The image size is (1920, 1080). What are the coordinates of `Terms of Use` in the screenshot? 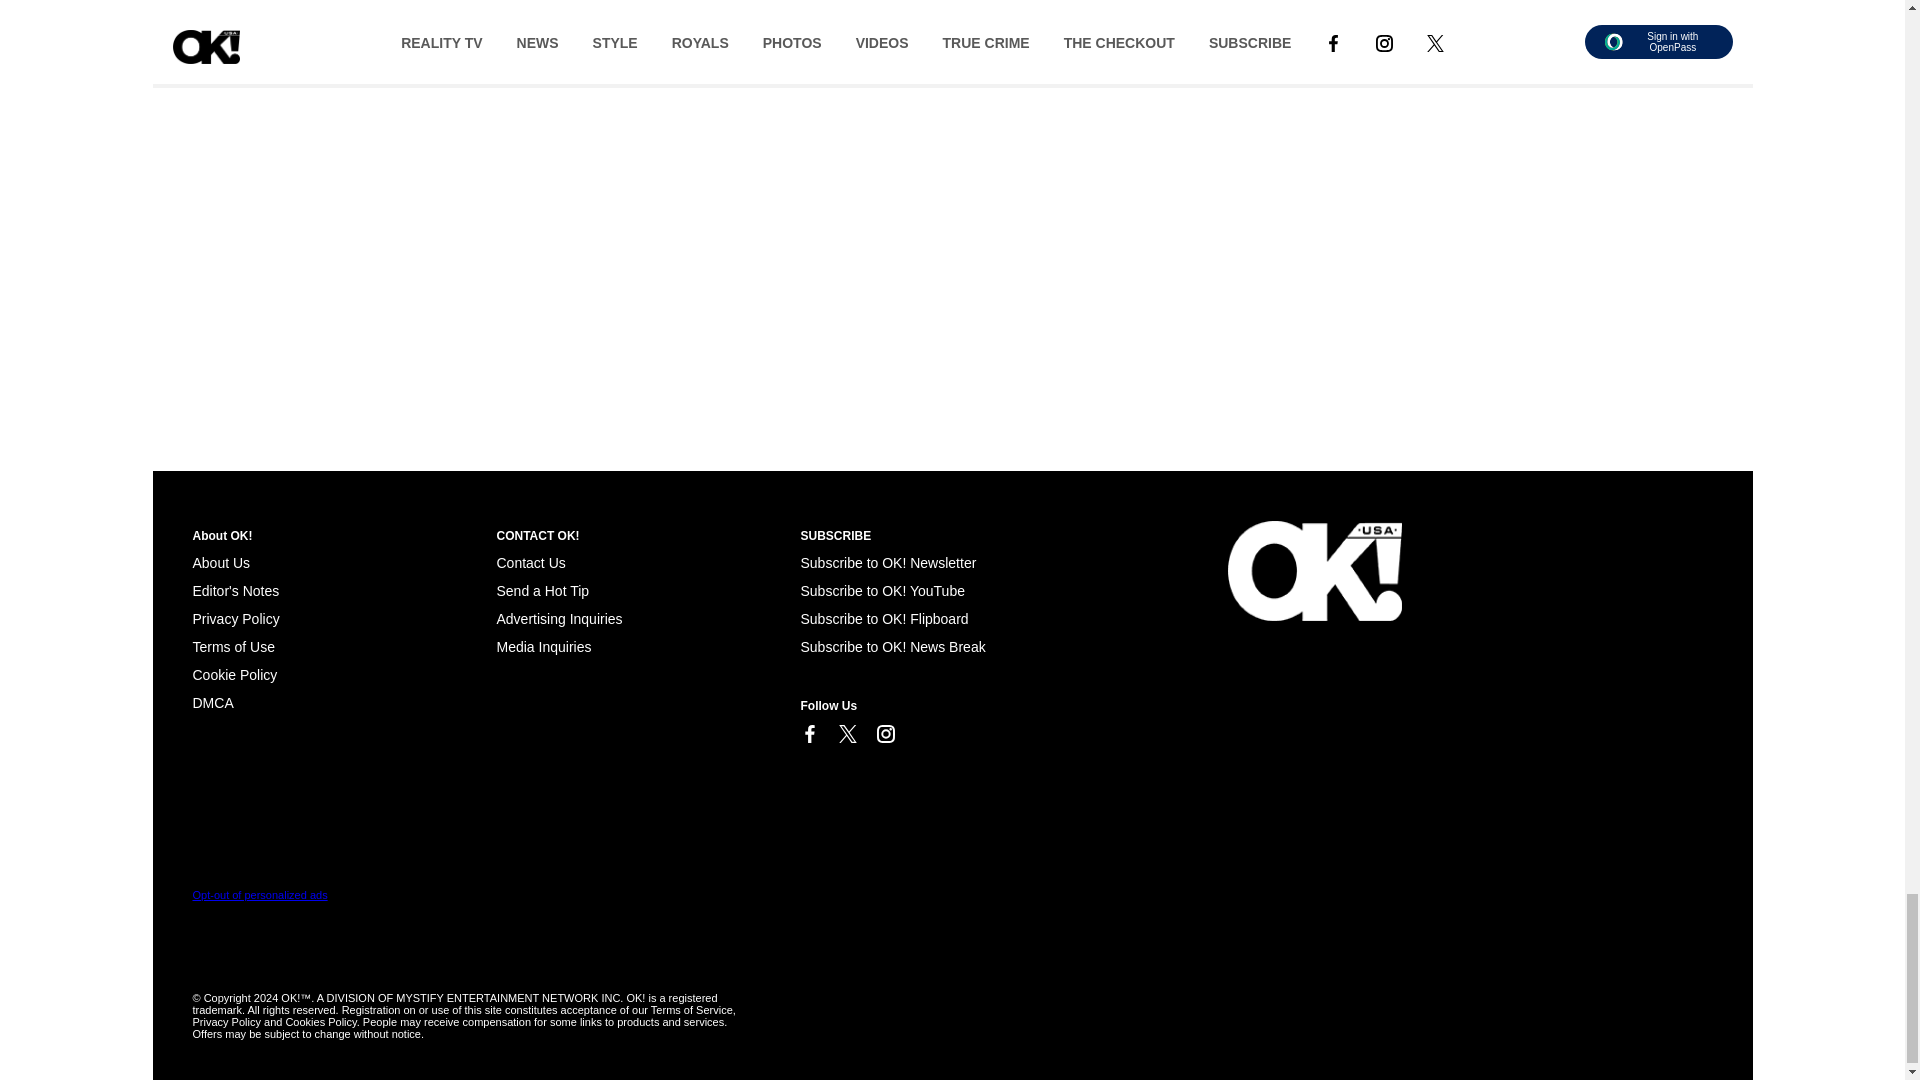 It's located at (233, 646).